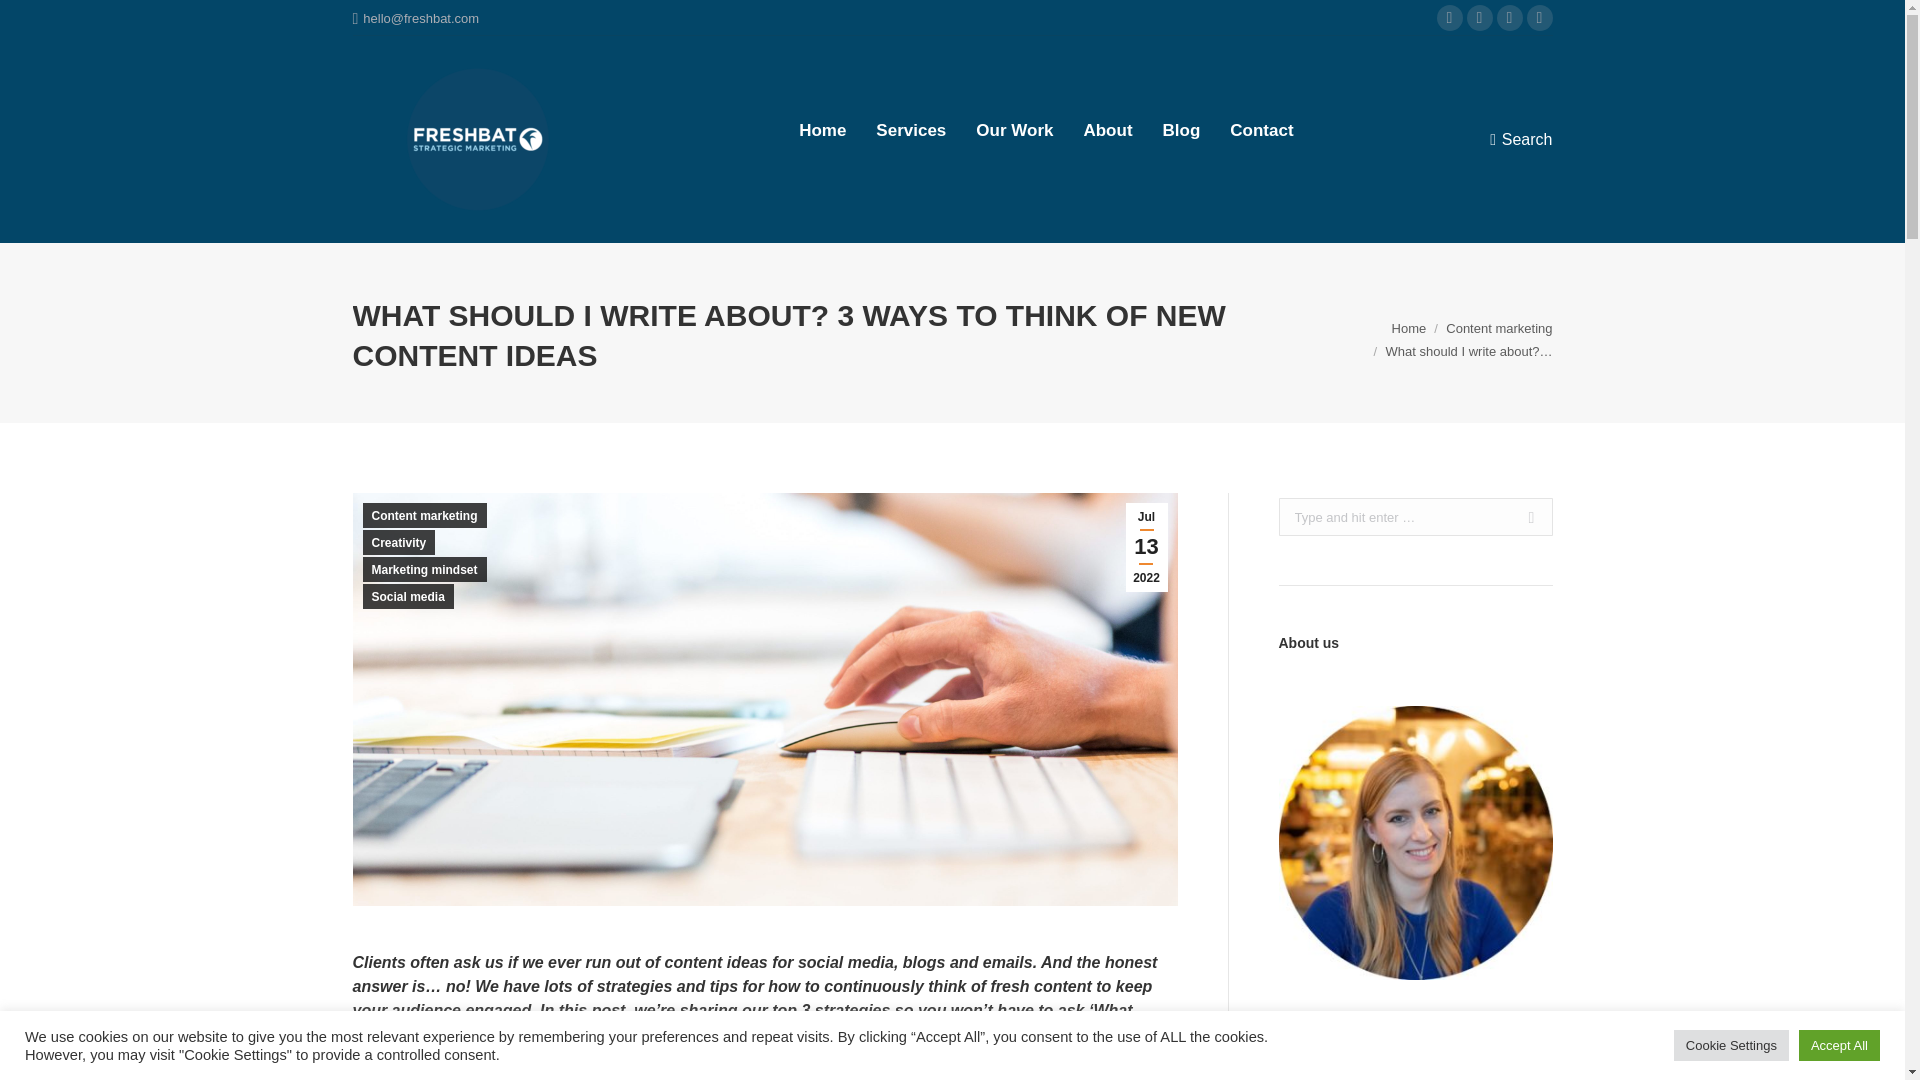  I want to click on Go!, so click(1523, 516).